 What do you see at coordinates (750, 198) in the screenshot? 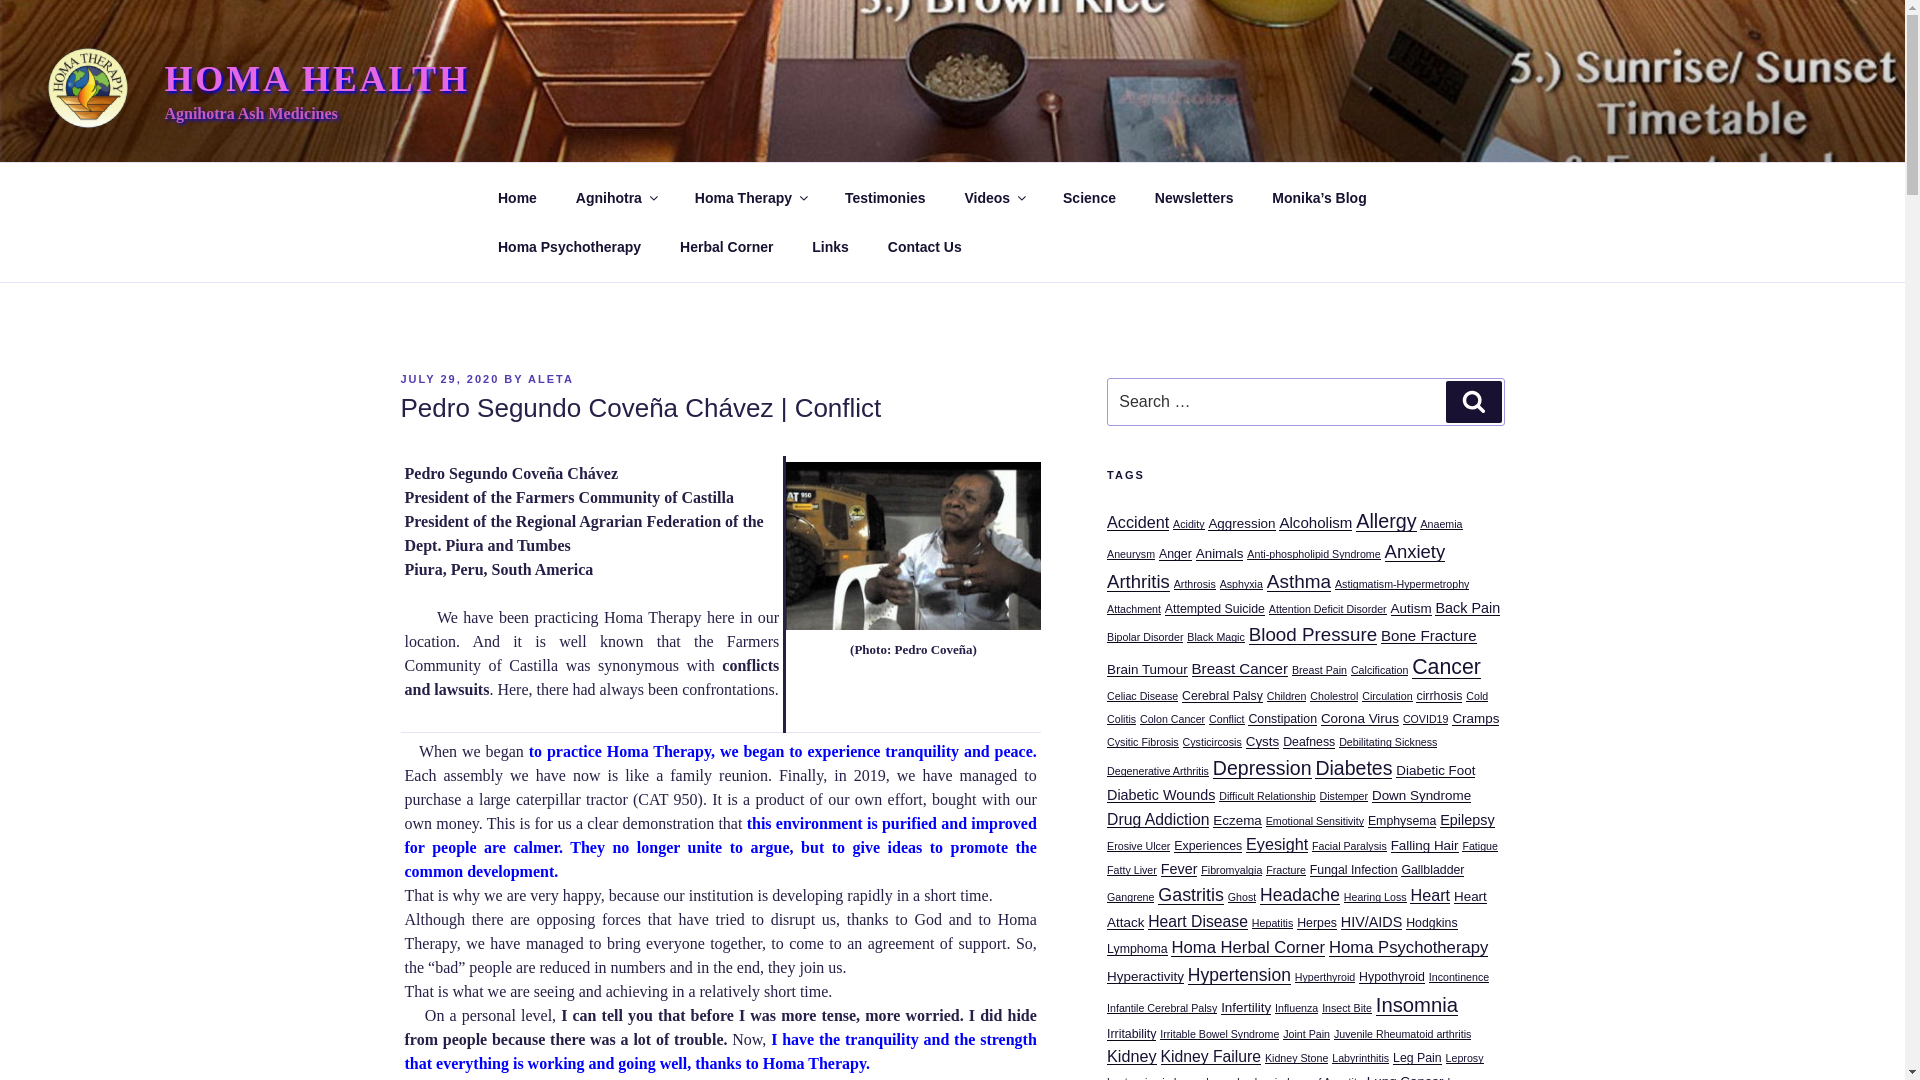
I see `Homa Therapy` at bounding box center [750, 198].